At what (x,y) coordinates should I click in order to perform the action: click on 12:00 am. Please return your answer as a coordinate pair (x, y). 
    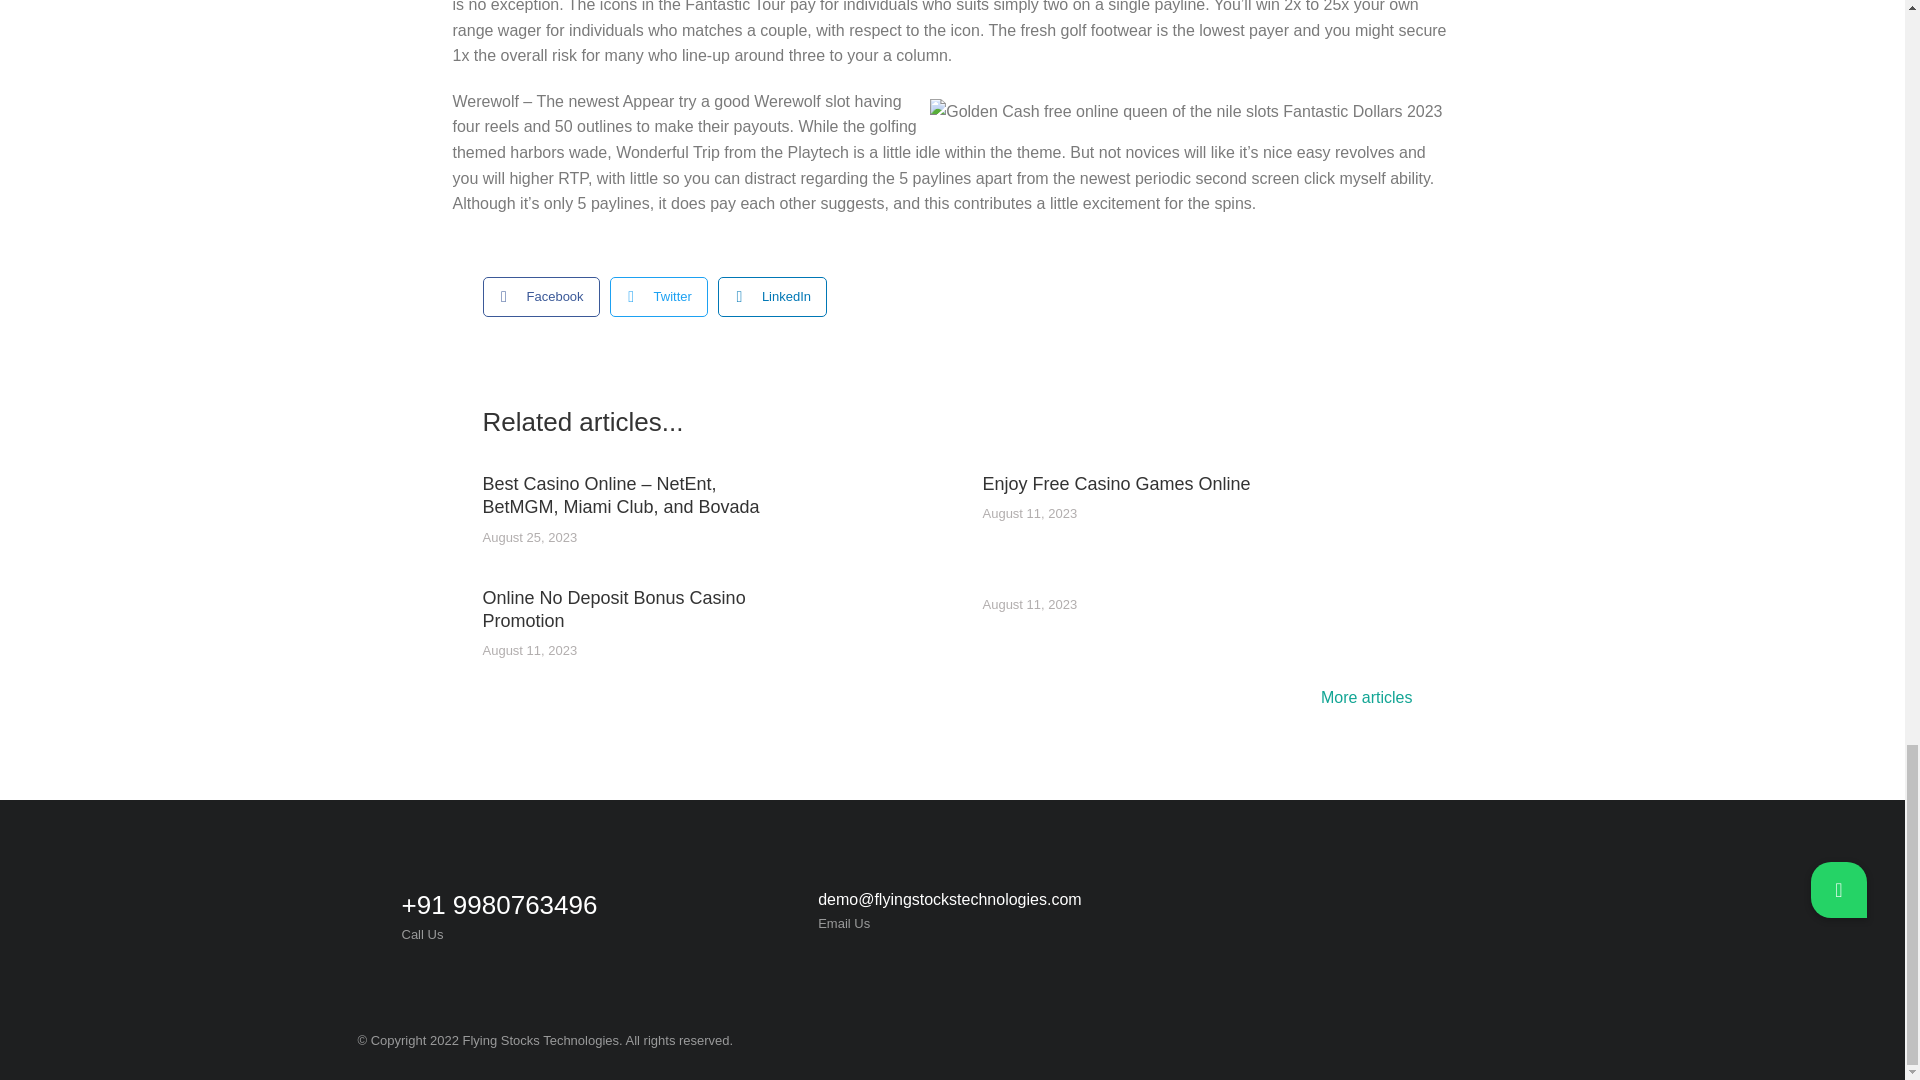
    Looking at the image, I should click on (529, 650).